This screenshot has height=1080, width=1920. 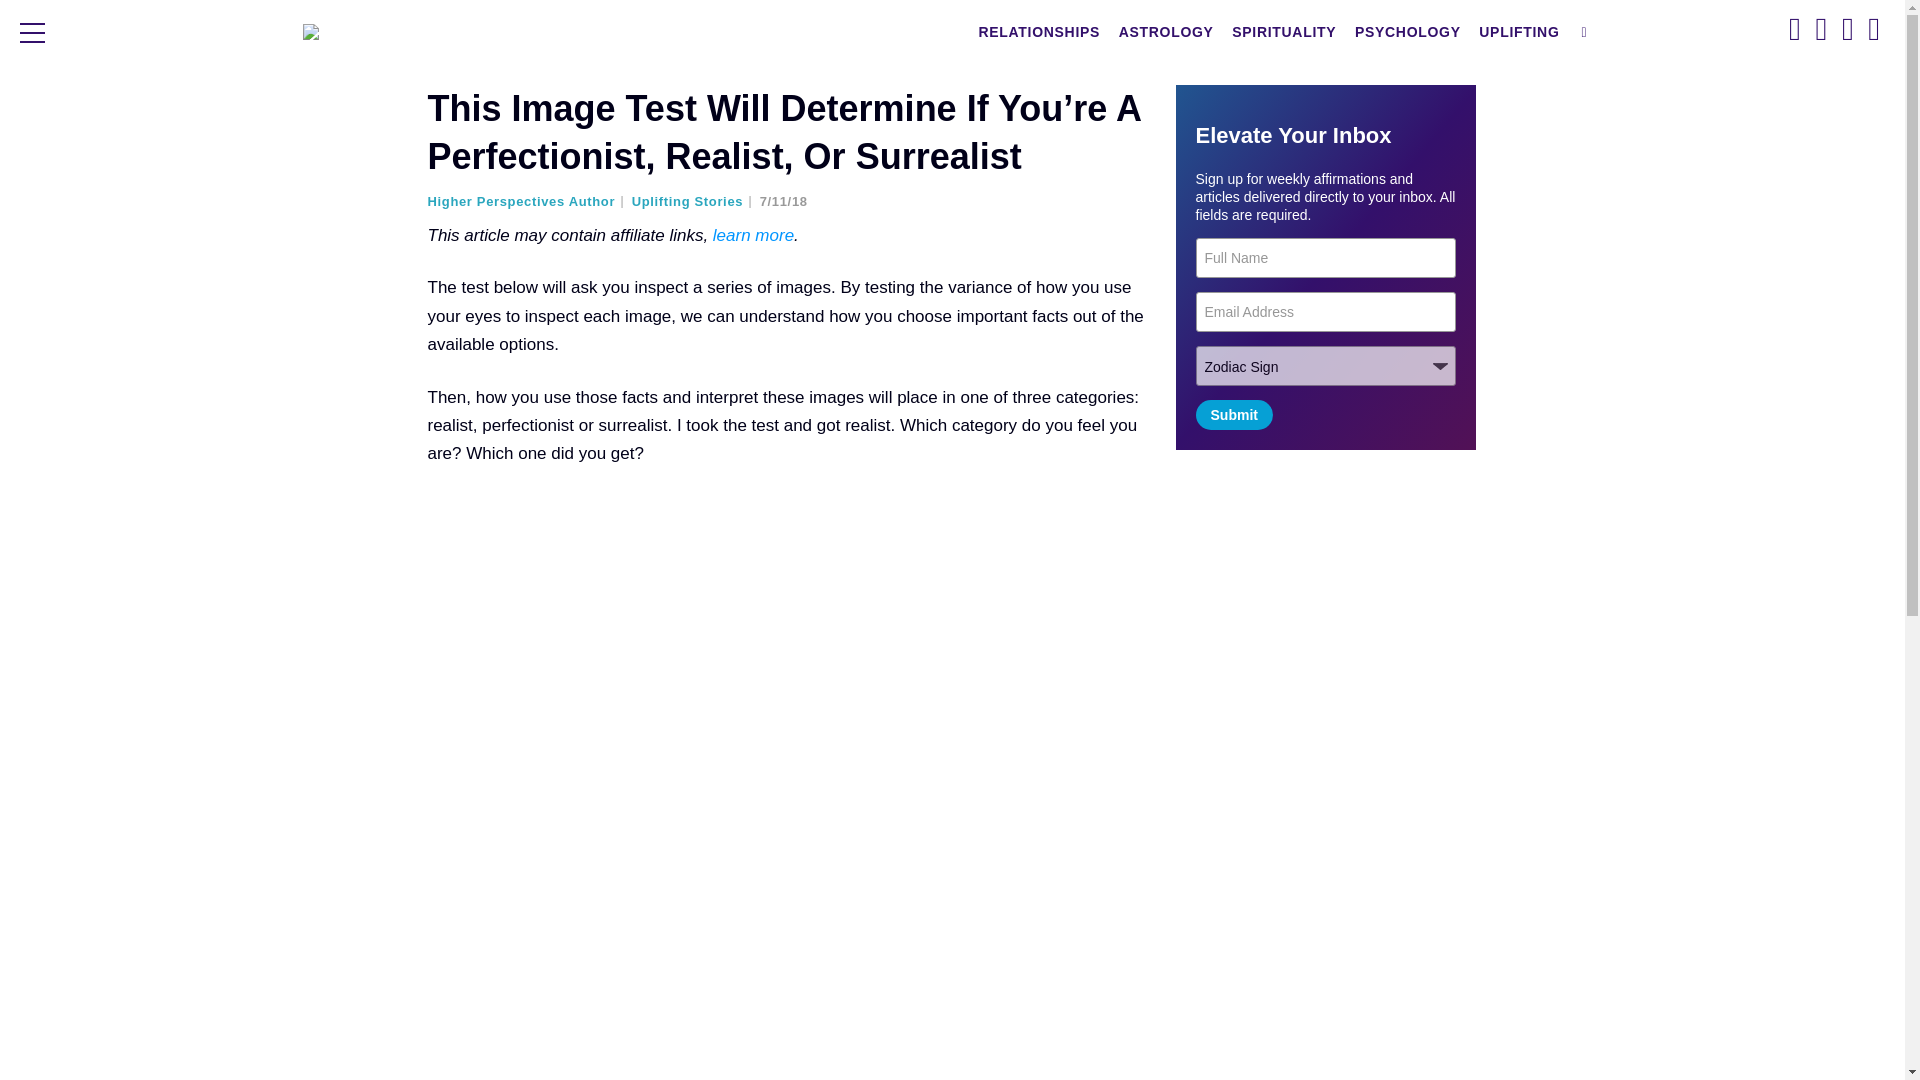 I want to click on SPIRITUALITY, so click(x=1283, y=32).